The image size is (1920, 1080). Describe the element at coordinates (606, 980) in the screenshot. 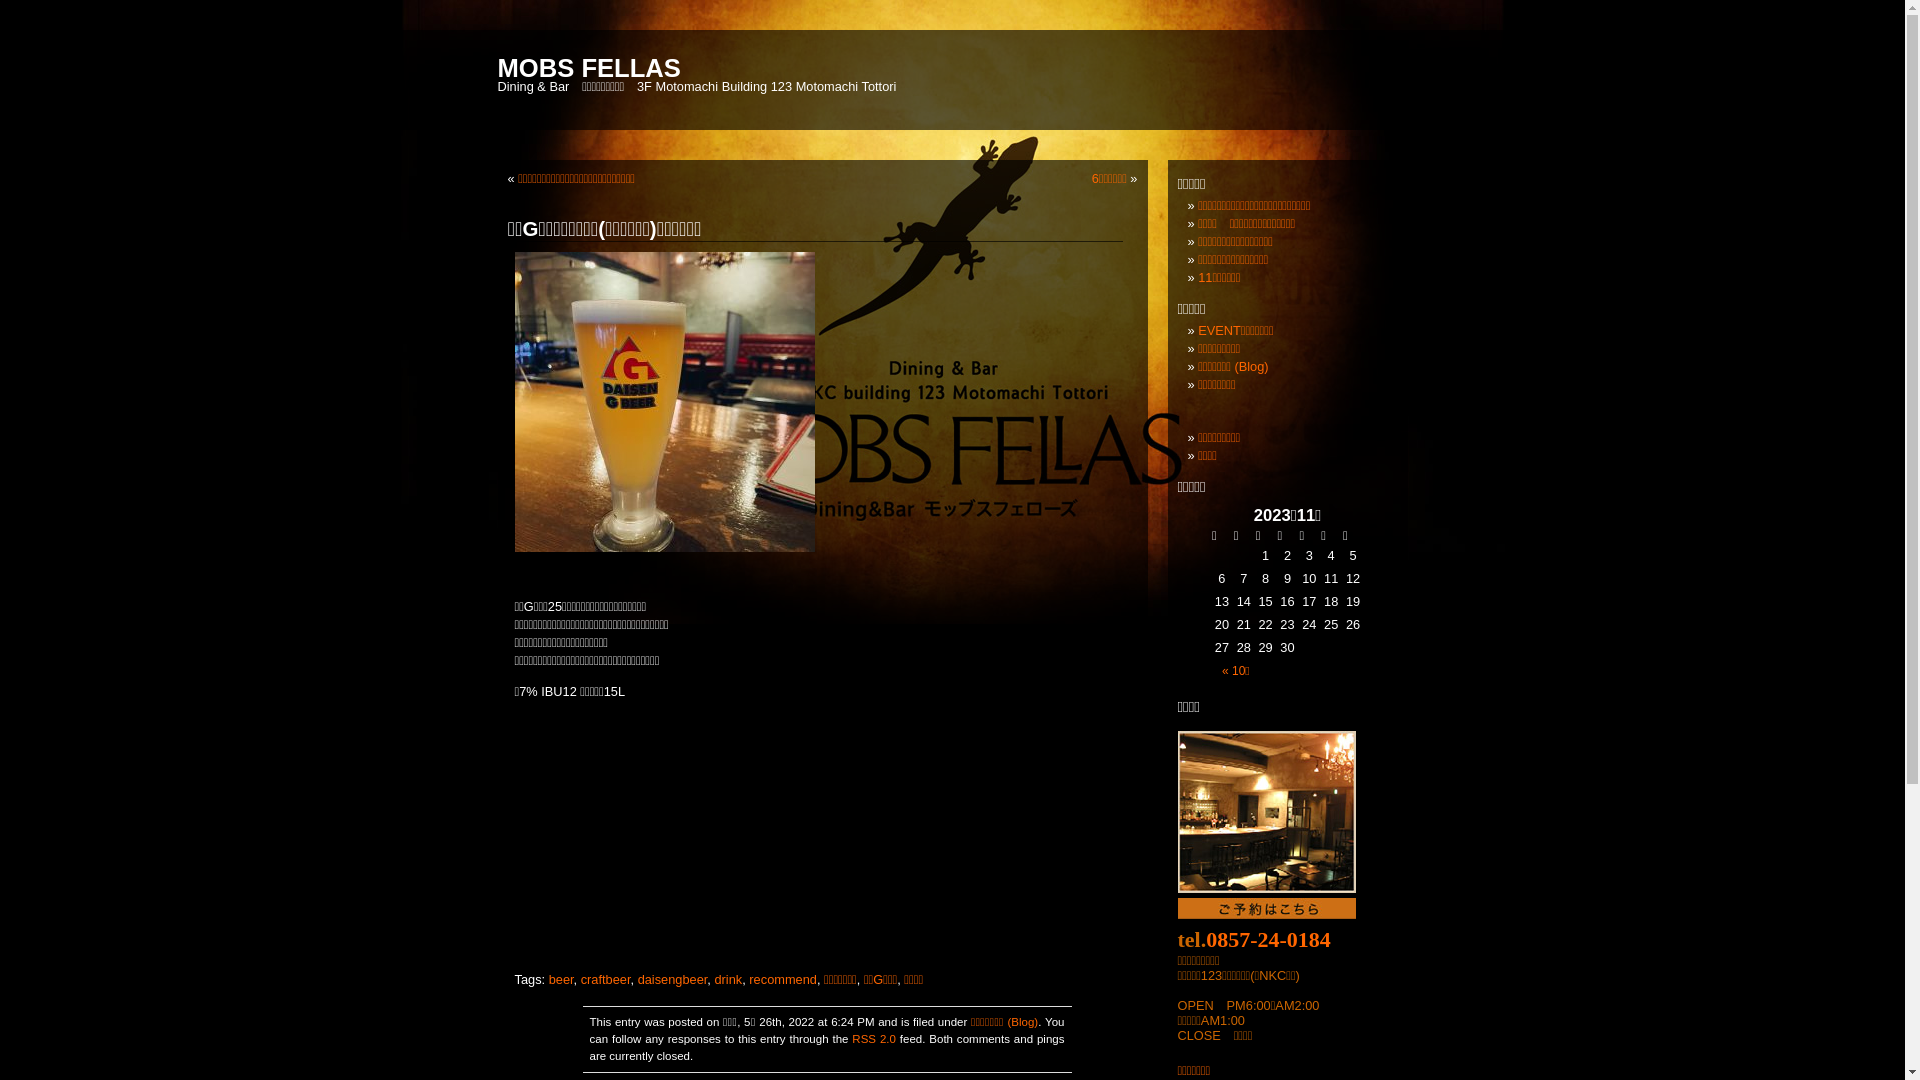

I see `craftbeer` at that location.